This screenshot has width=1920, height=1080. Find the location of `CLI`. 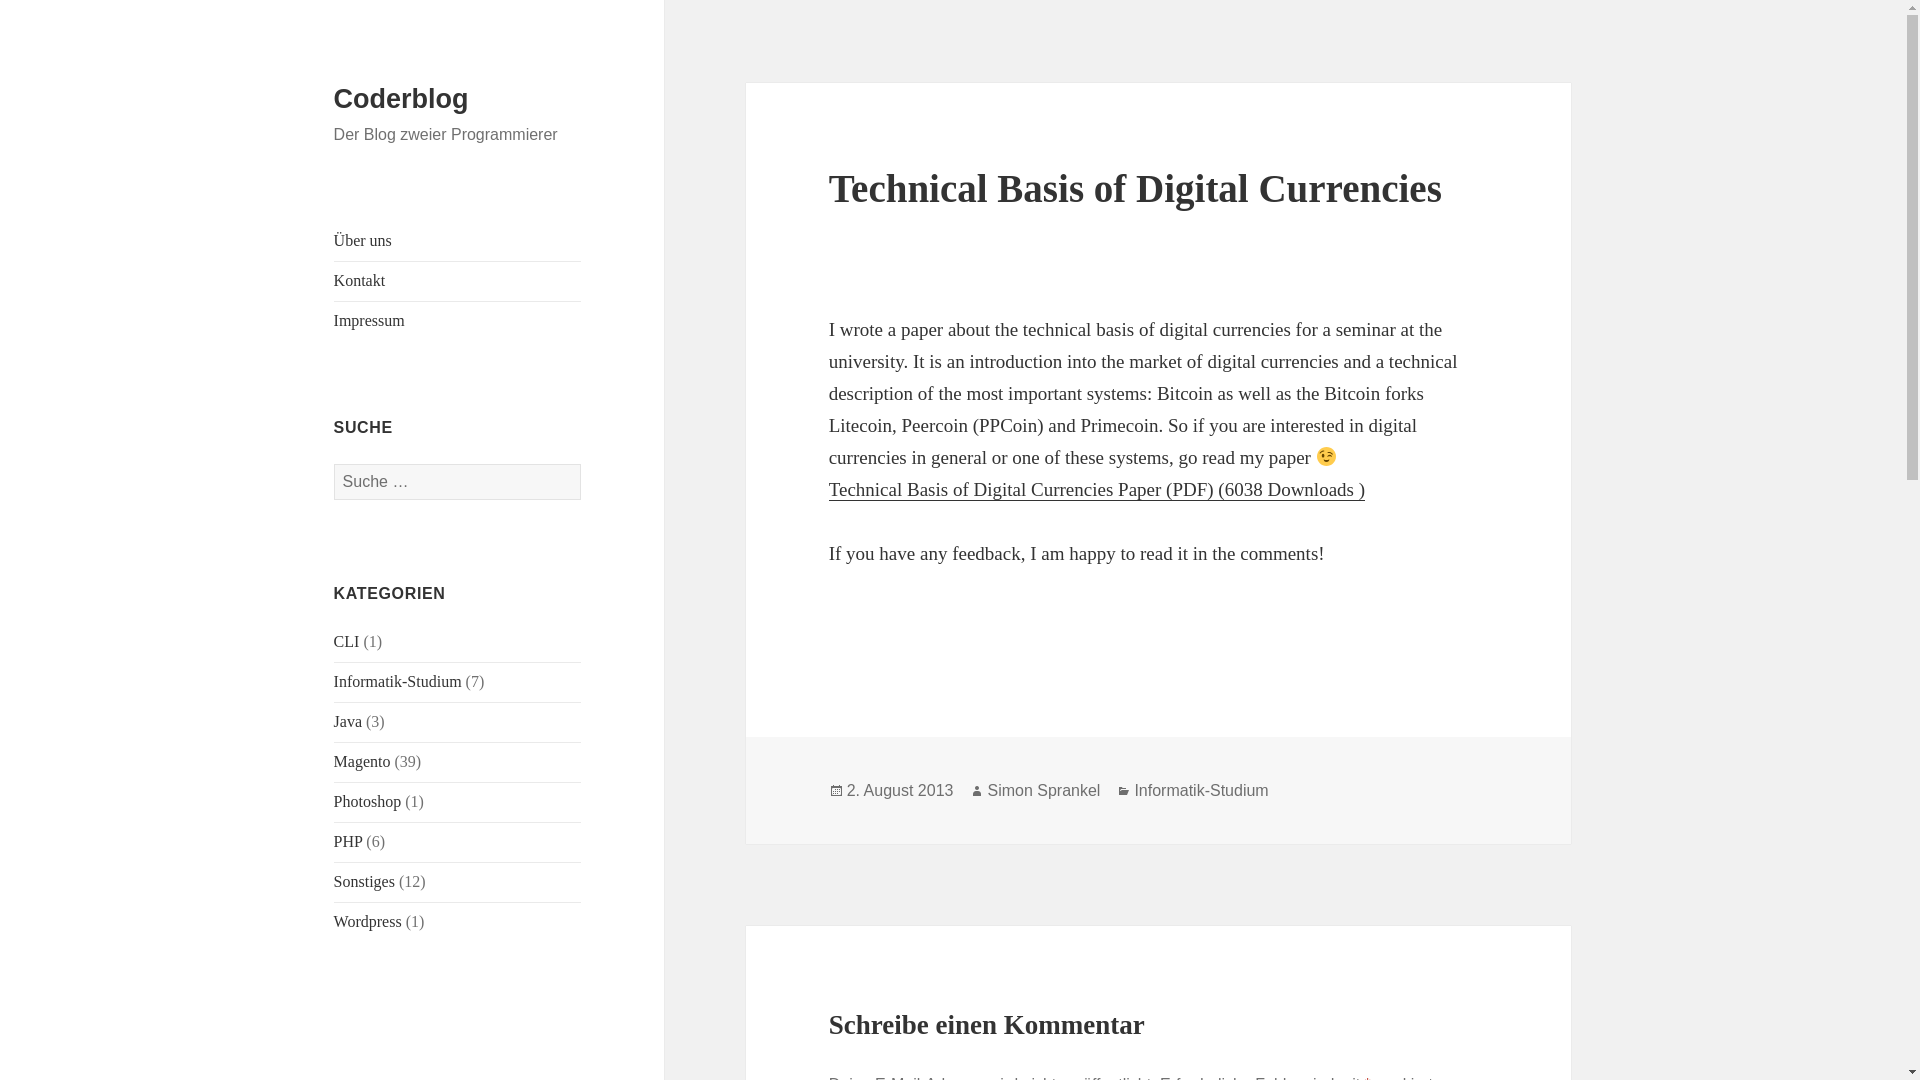

CLI is located at coordinates (347, 641).